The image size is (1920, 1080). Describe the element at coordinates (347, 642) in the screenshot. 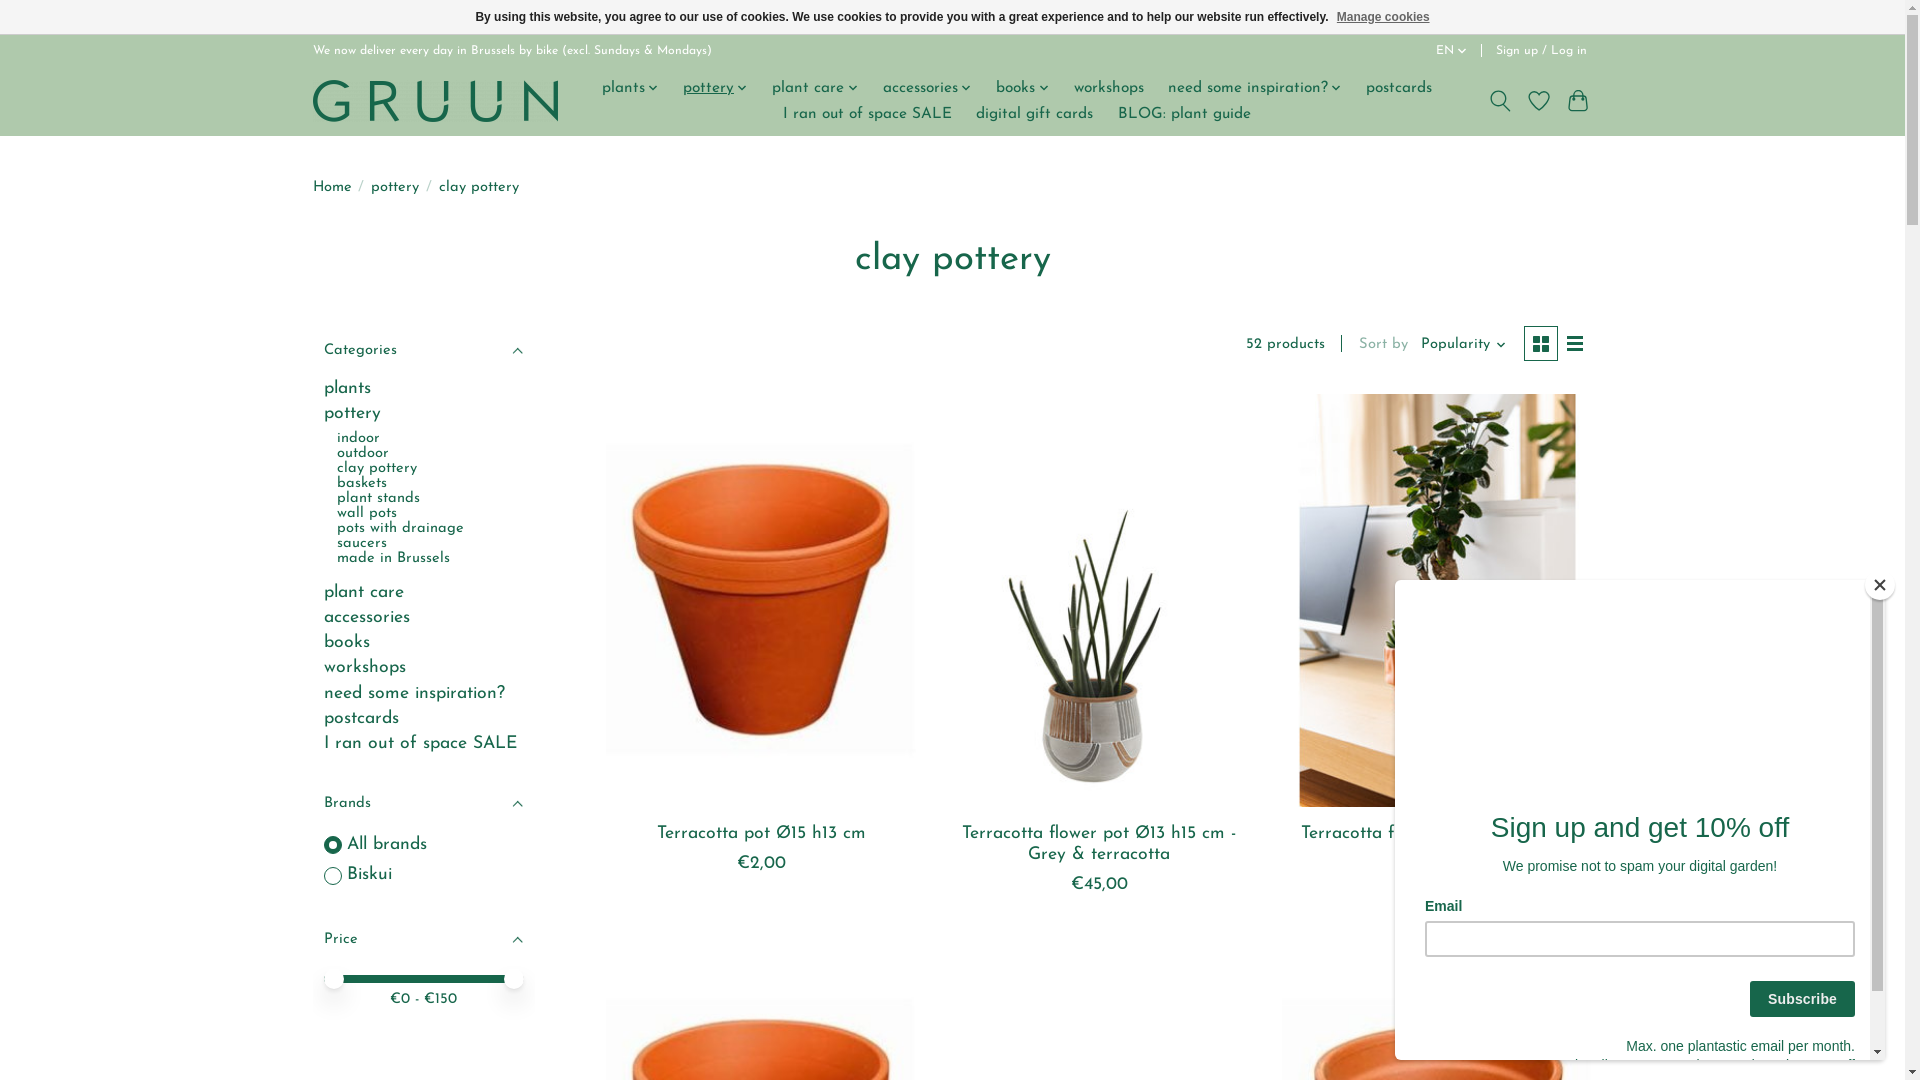

I see `books` at that location.